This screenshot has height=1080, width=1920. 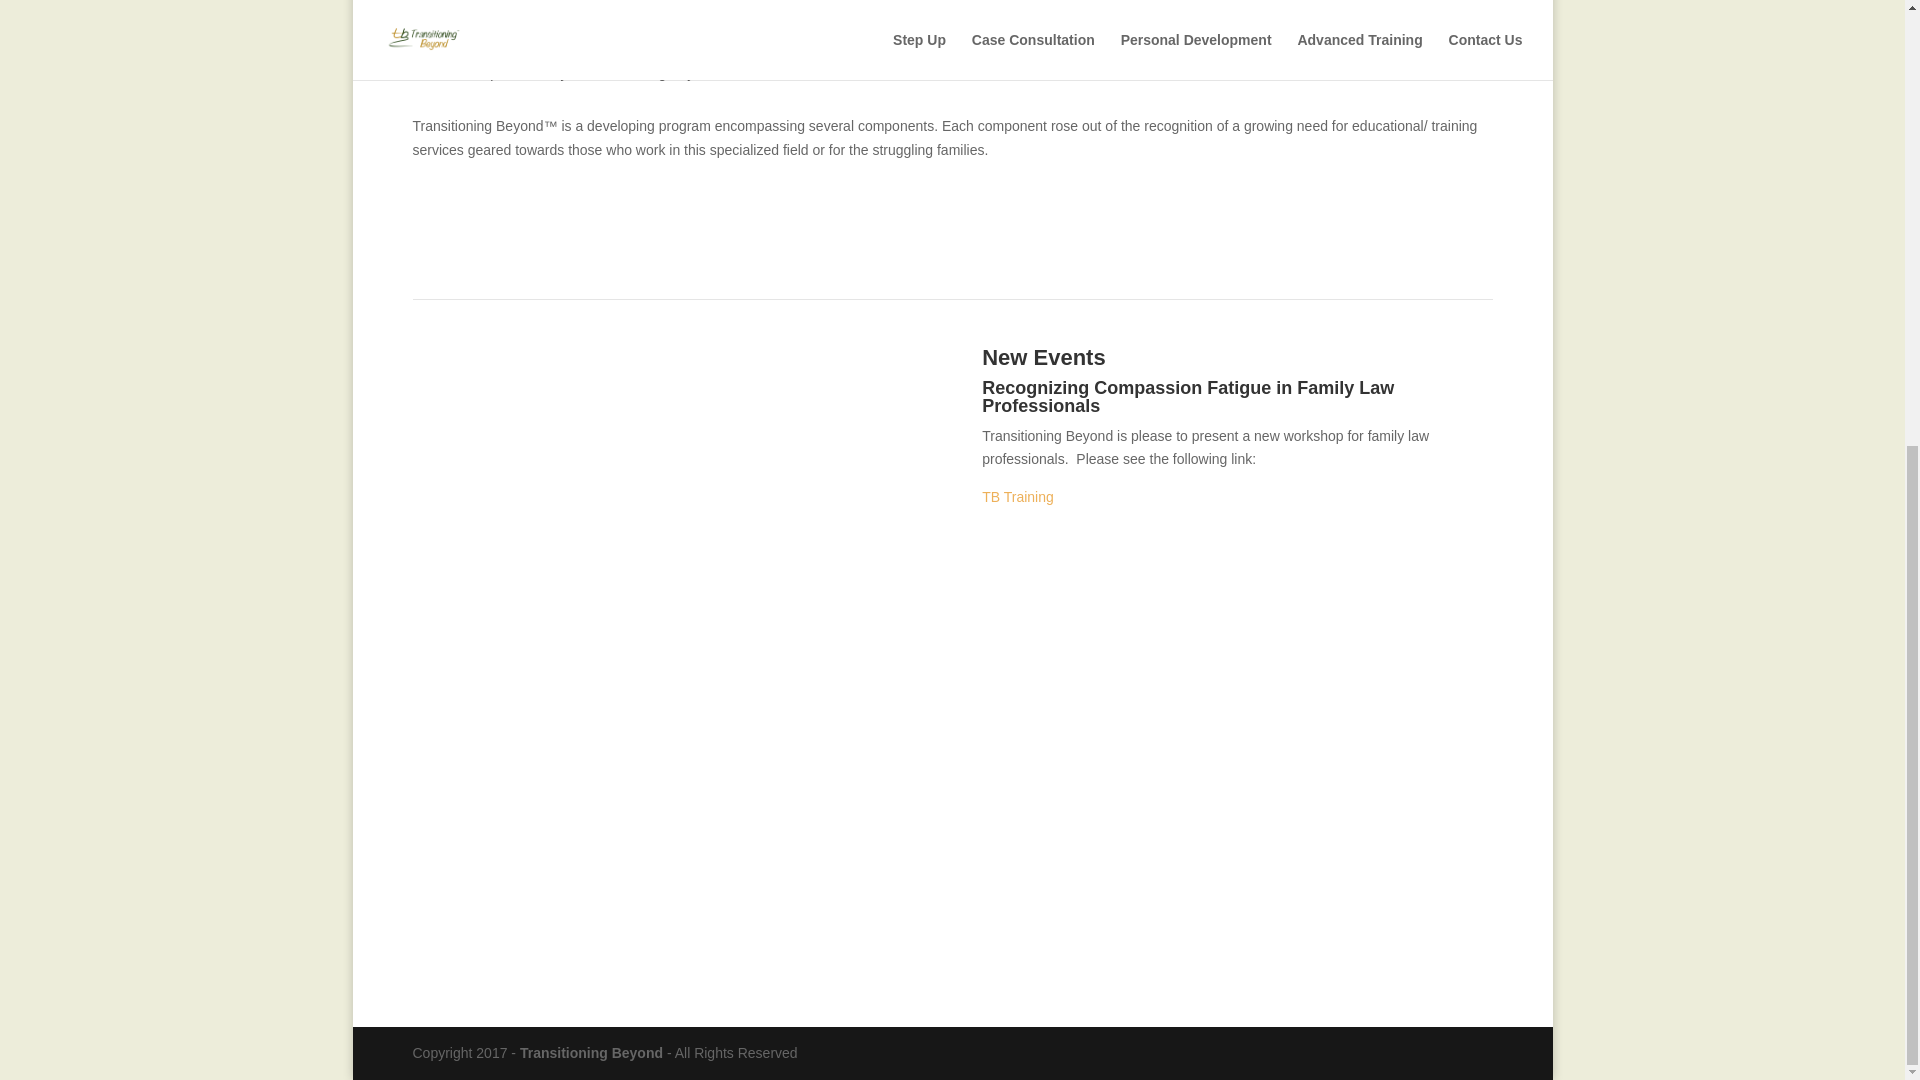 I want to click on Transitioning Beyond, so click(x=591, y=1052).